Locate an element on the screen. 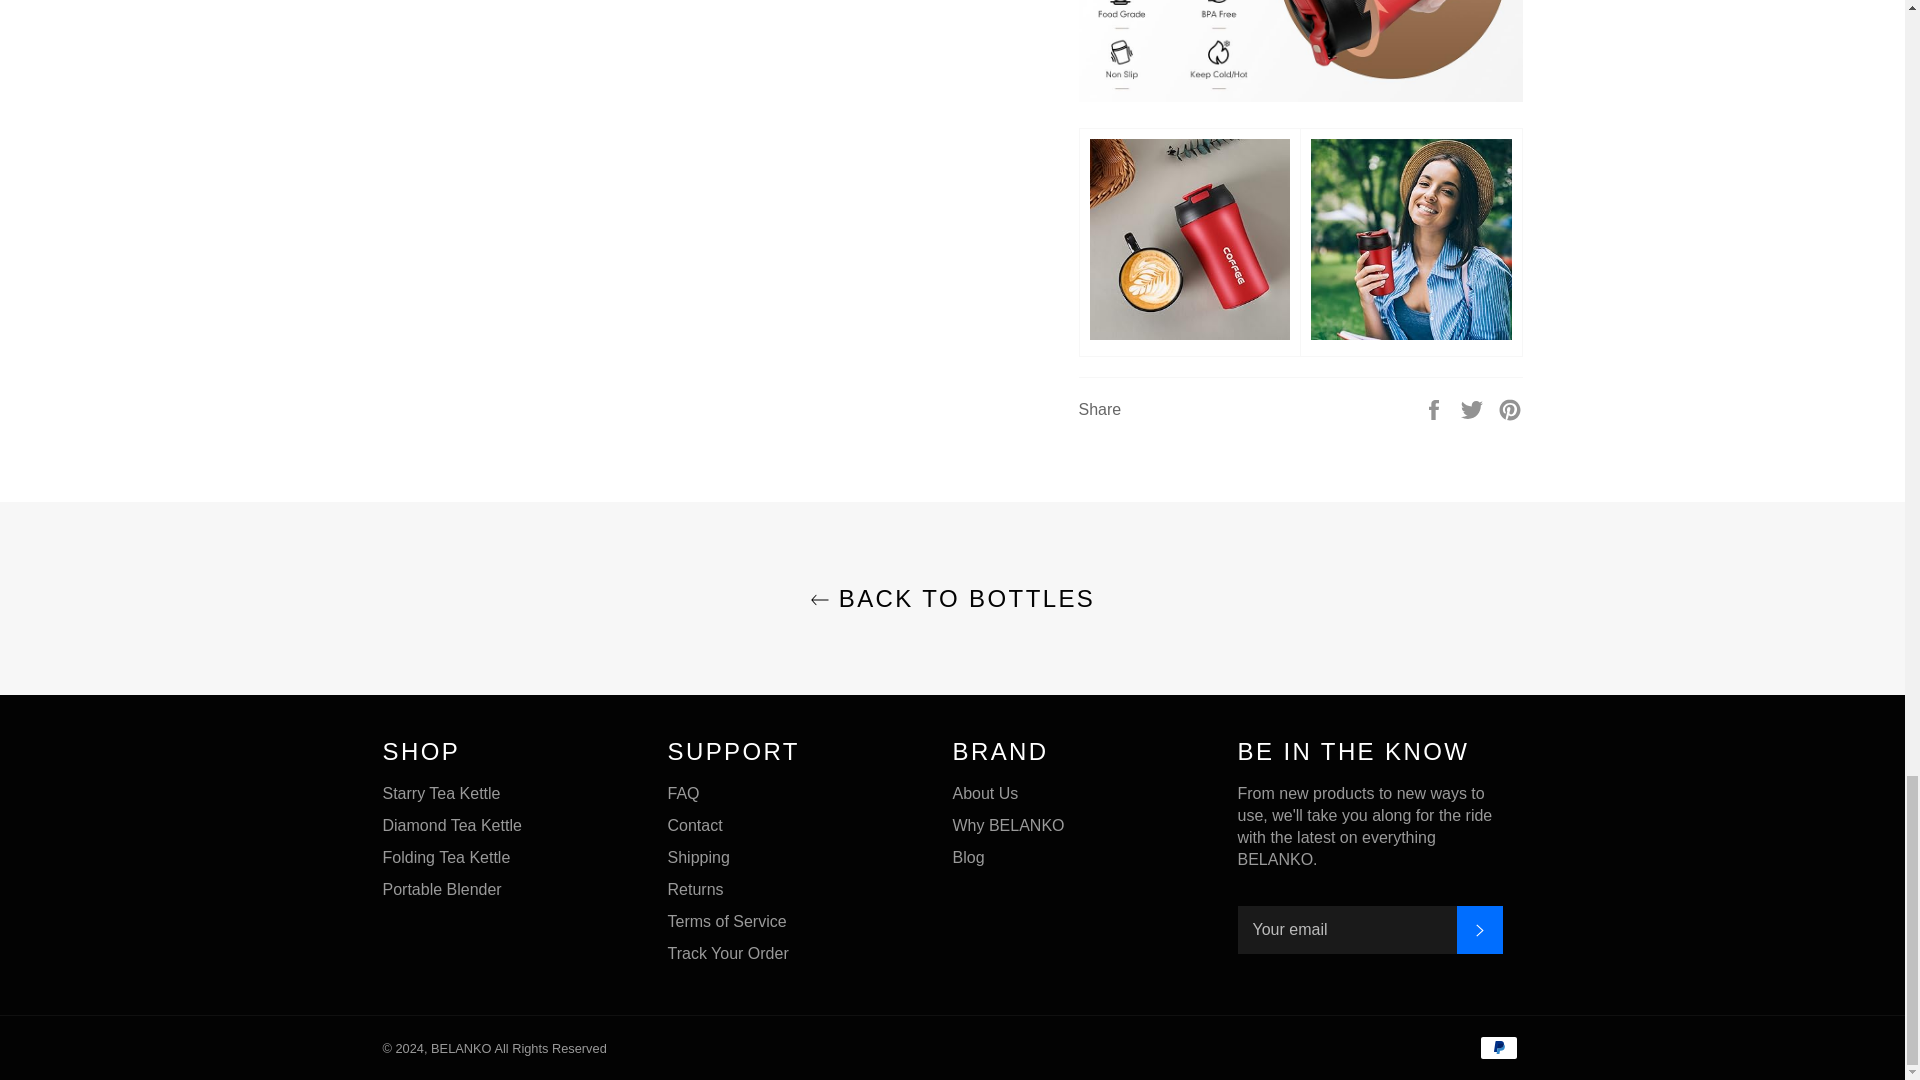 The image size is (1920, 1080). Tweet on Twitter is located at coordinates (1474, 408).